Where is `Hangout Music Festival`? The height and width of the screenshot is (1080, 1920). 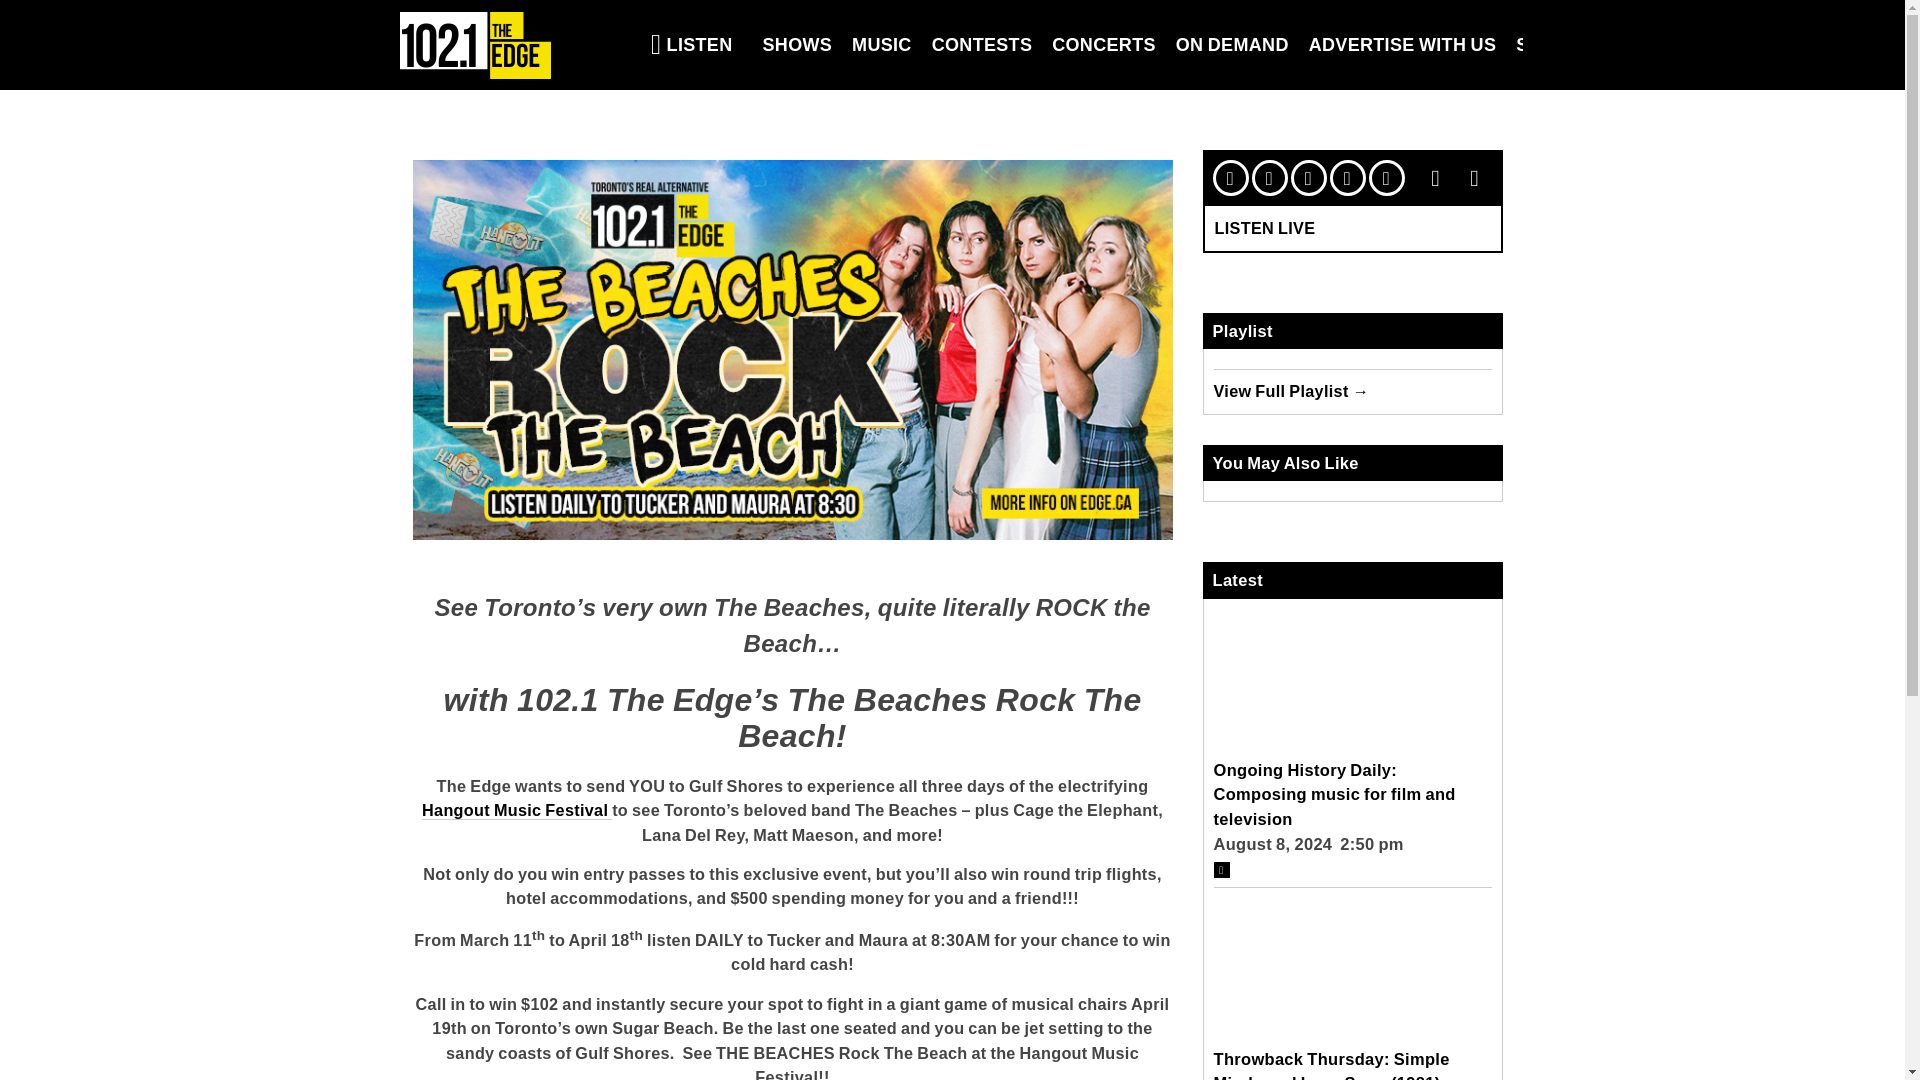
Hangout Music Festival is located at coordinates (517, 810).